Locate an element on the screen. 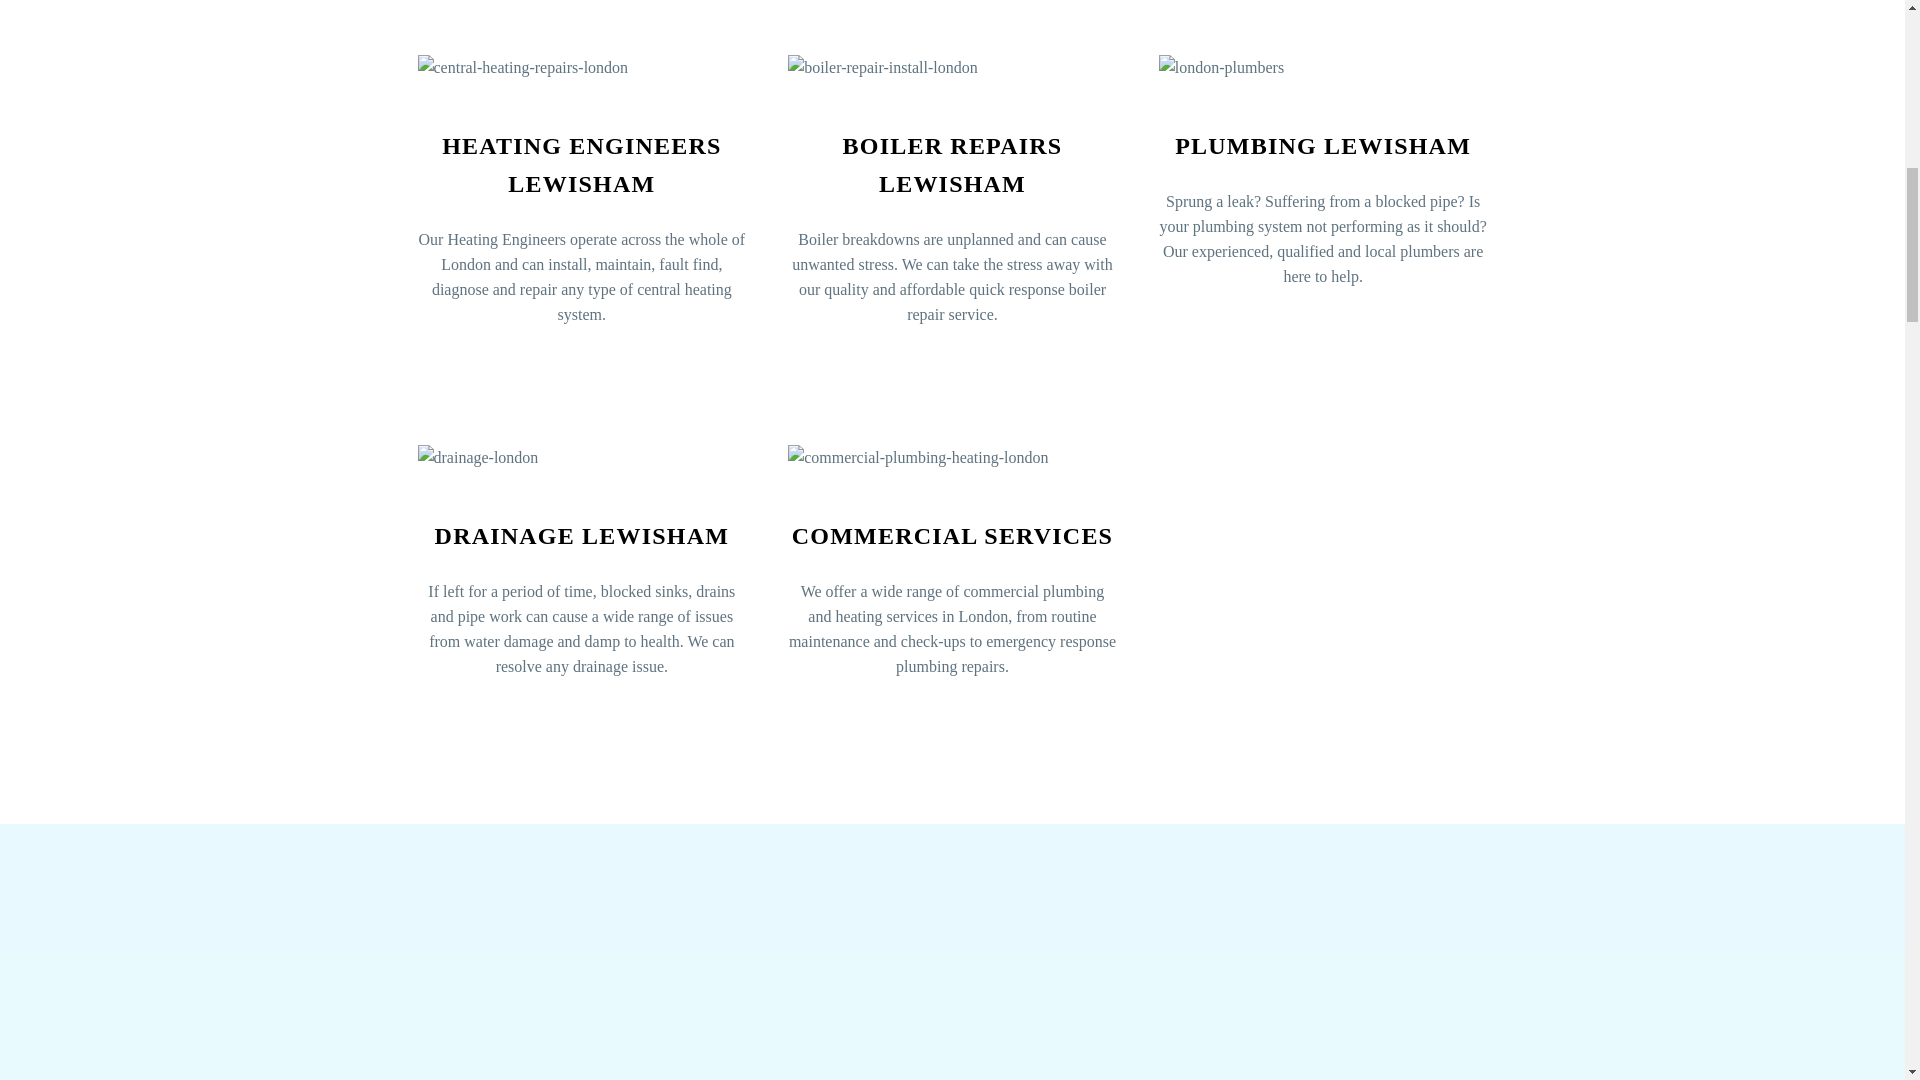  london-plumbers is located at coordinates (1222, 67).